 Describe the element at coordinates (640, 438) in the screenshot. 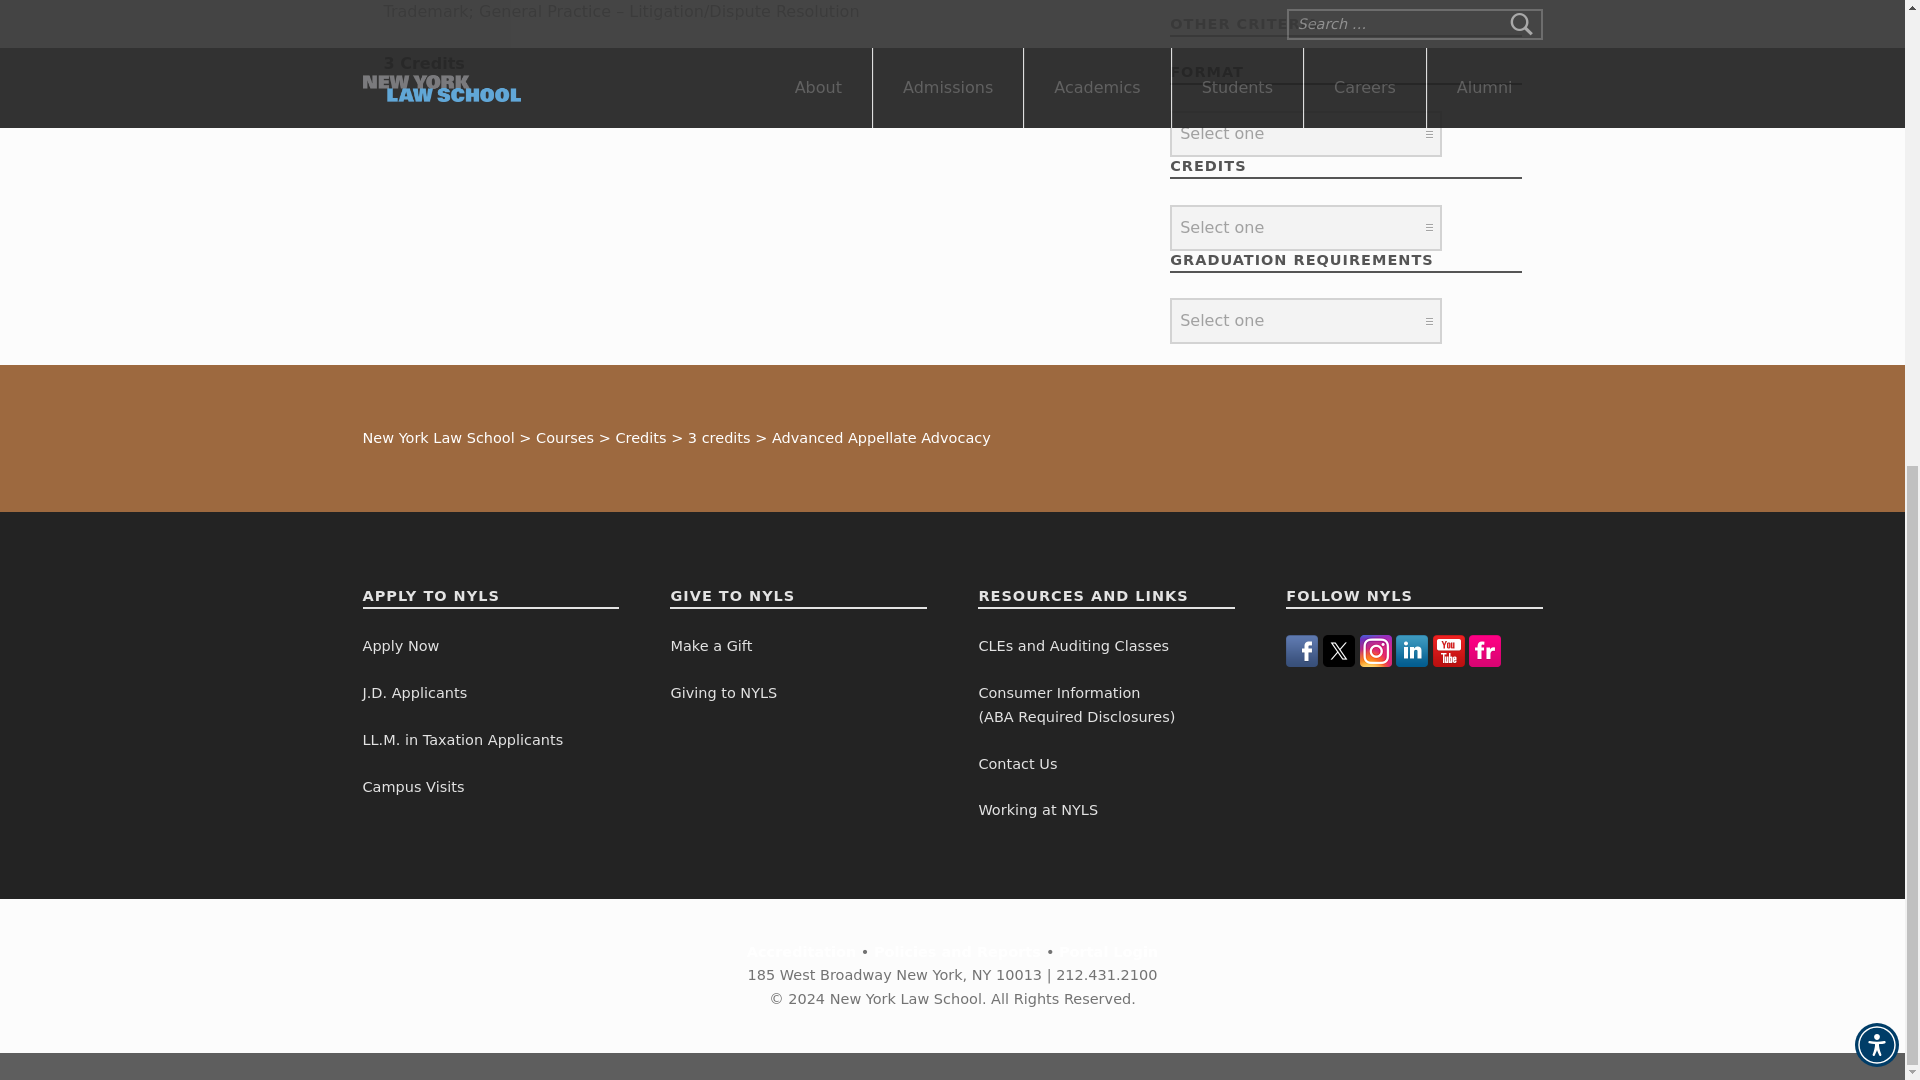

I see `Go to the Credits category archives.` at that location.